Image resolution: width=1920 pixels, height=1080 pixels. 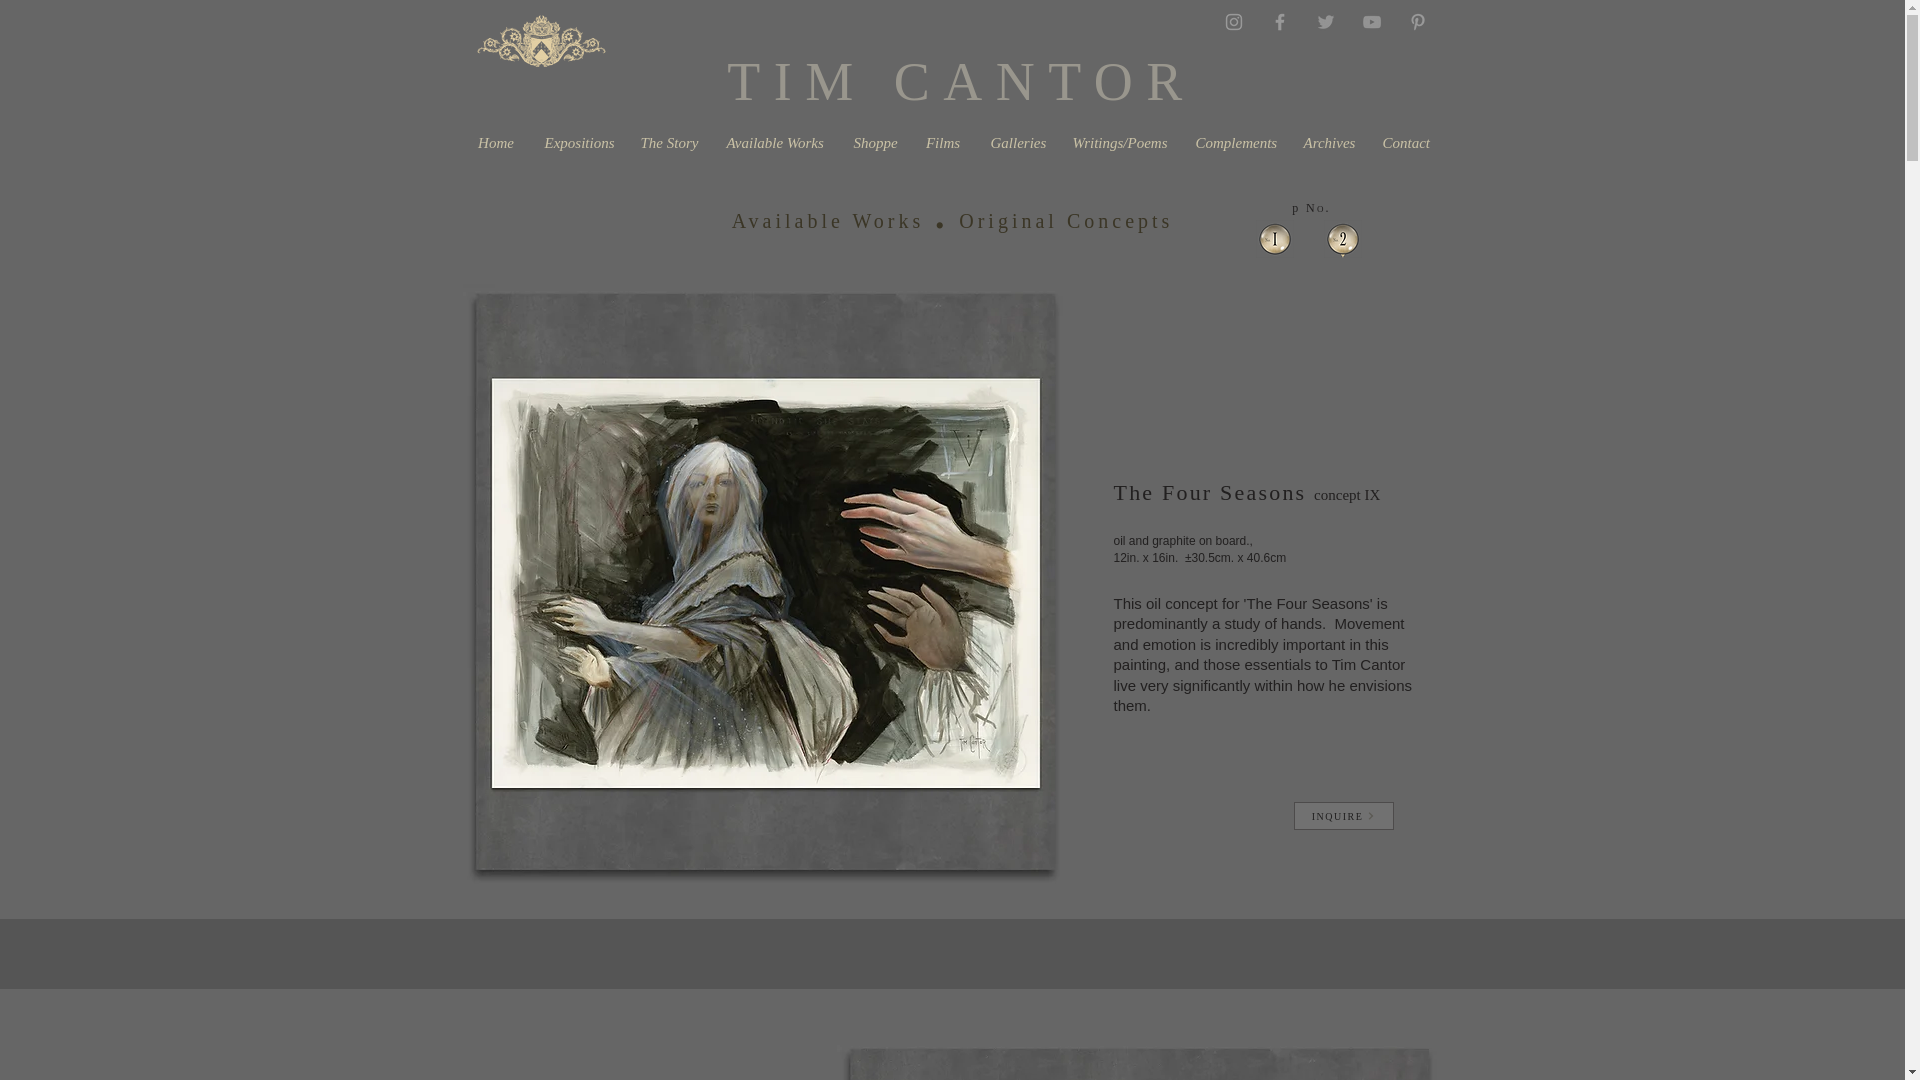 I want to click on Galleries, so click(x=1016, y=142).